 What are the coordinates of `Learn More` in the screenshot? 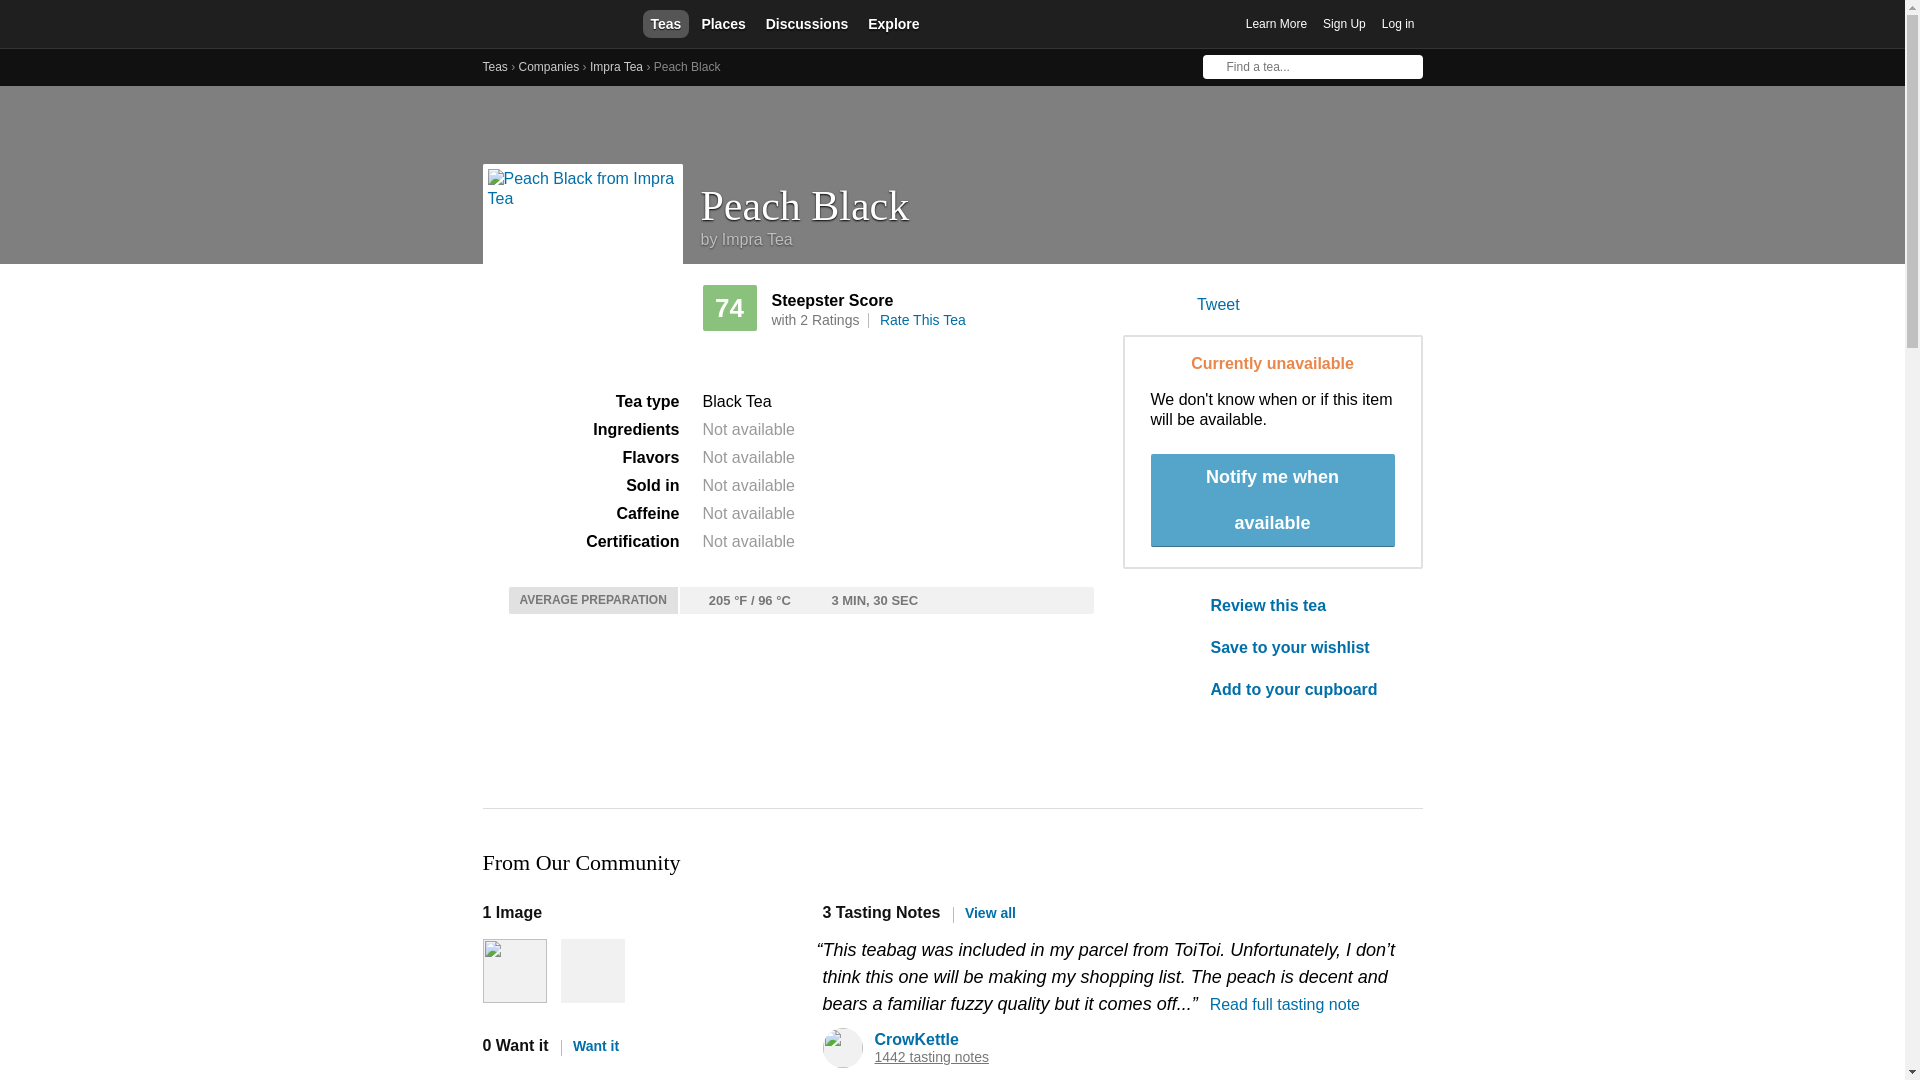 It's located at (1276, 24).